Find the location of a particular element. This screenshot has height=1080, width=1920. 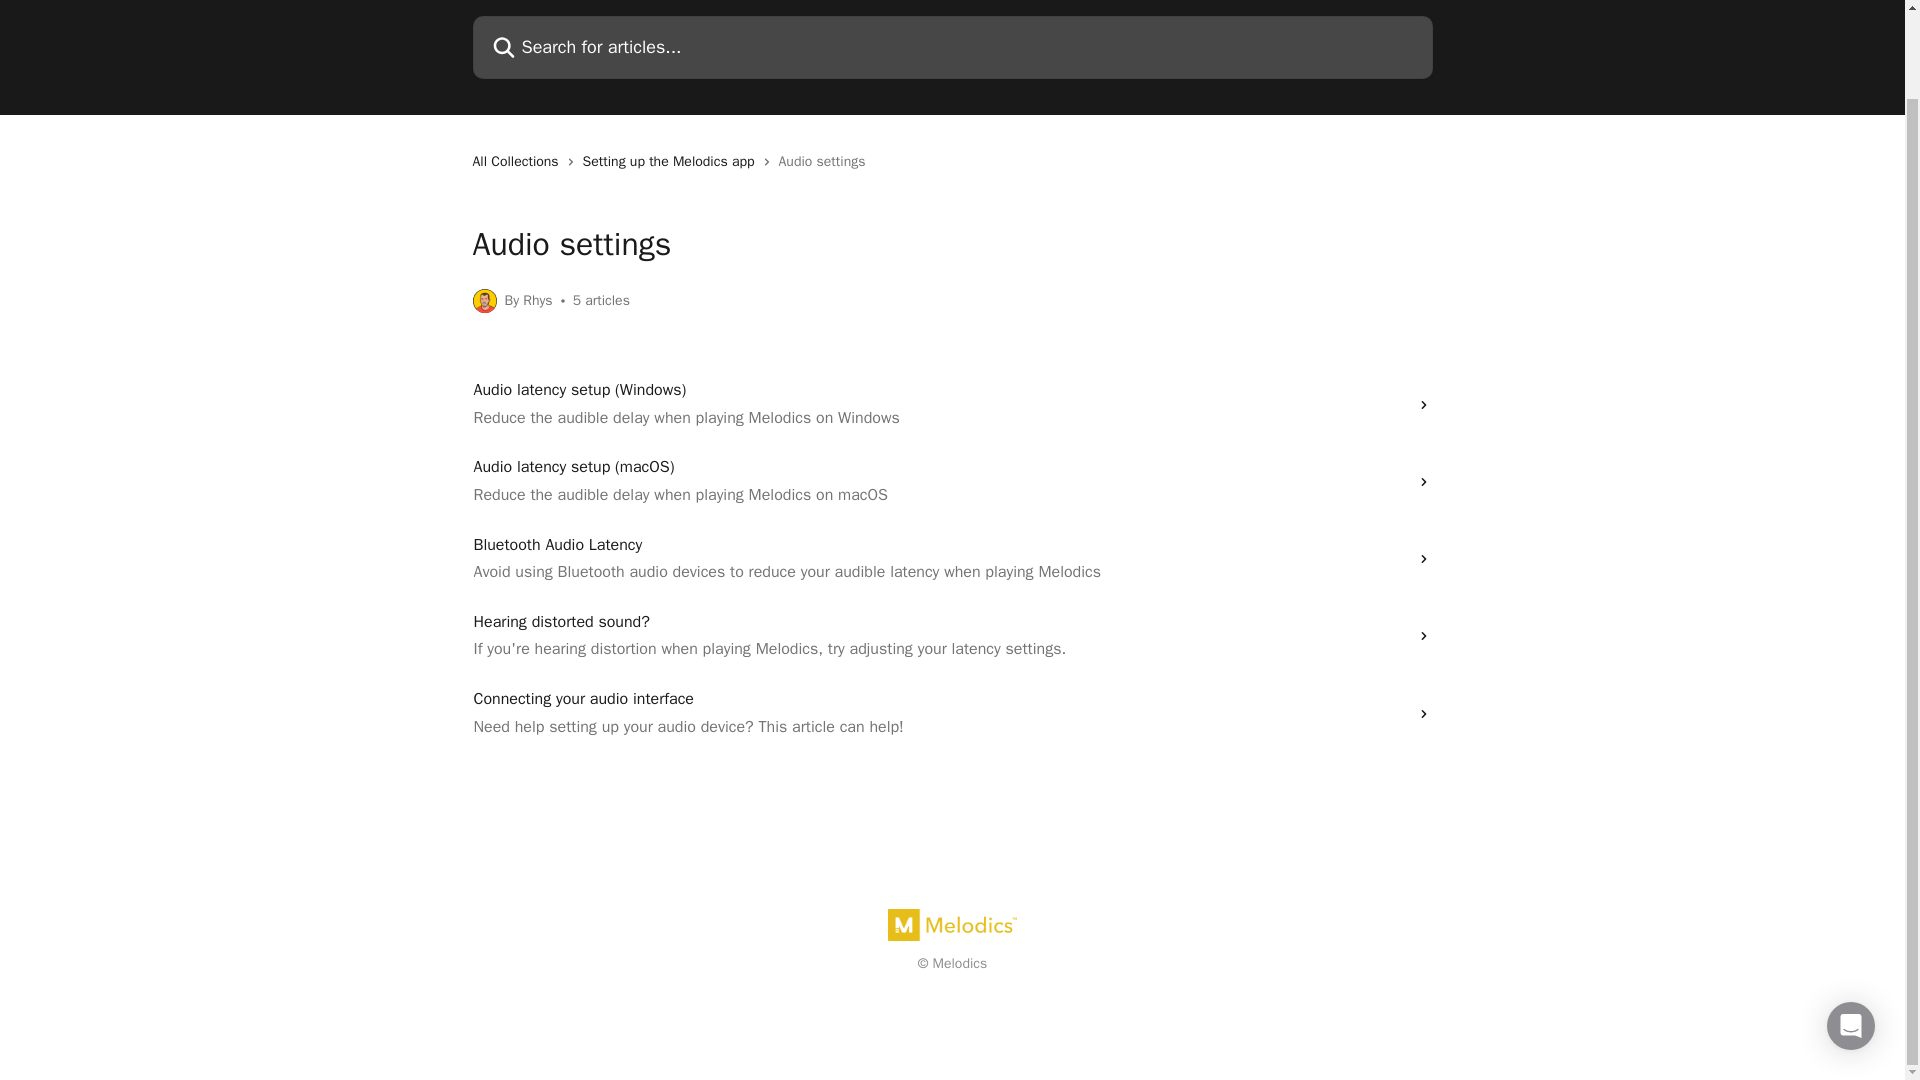

Setting up the Melodics app is located at coordinates (672, 162).